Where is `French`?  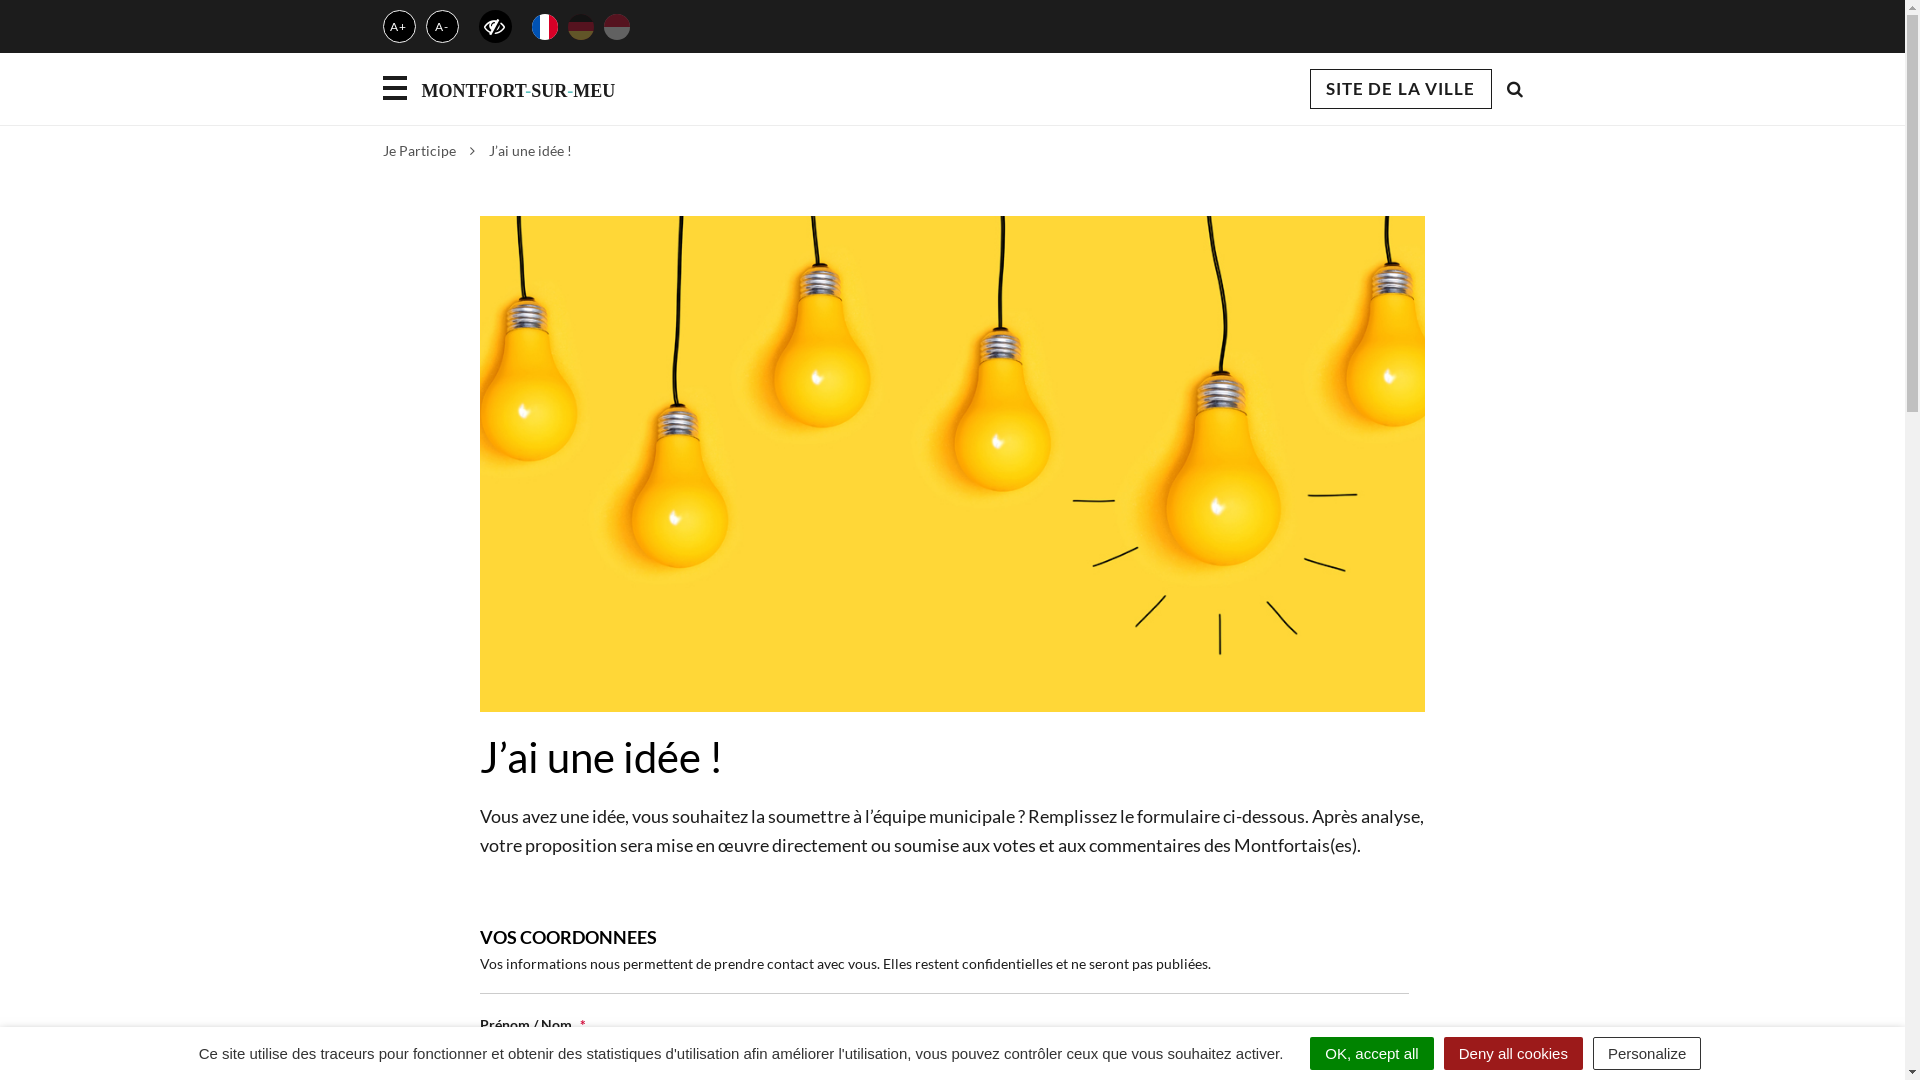 French is located at coordinates (545, 27).